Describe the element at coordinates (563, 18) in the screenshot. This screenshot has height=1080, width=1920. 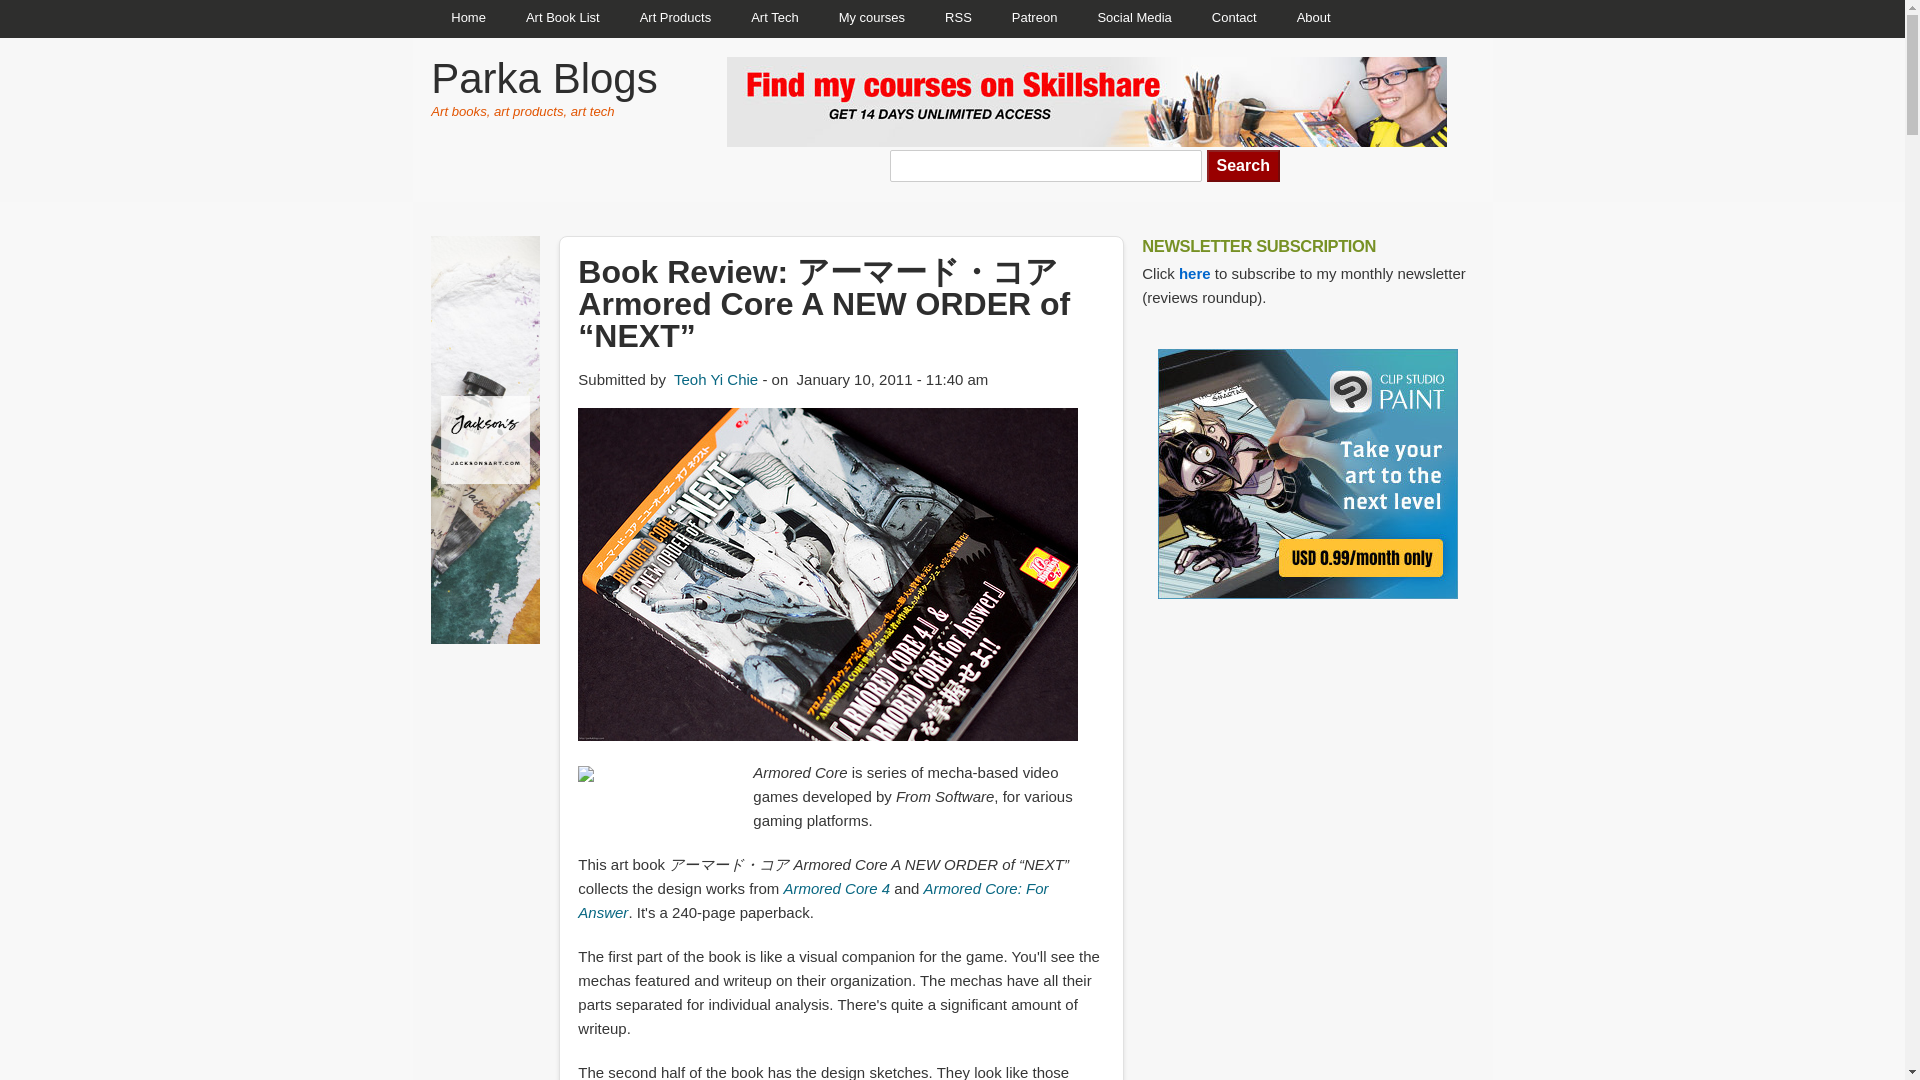
I see `Art books from the west` at that location.